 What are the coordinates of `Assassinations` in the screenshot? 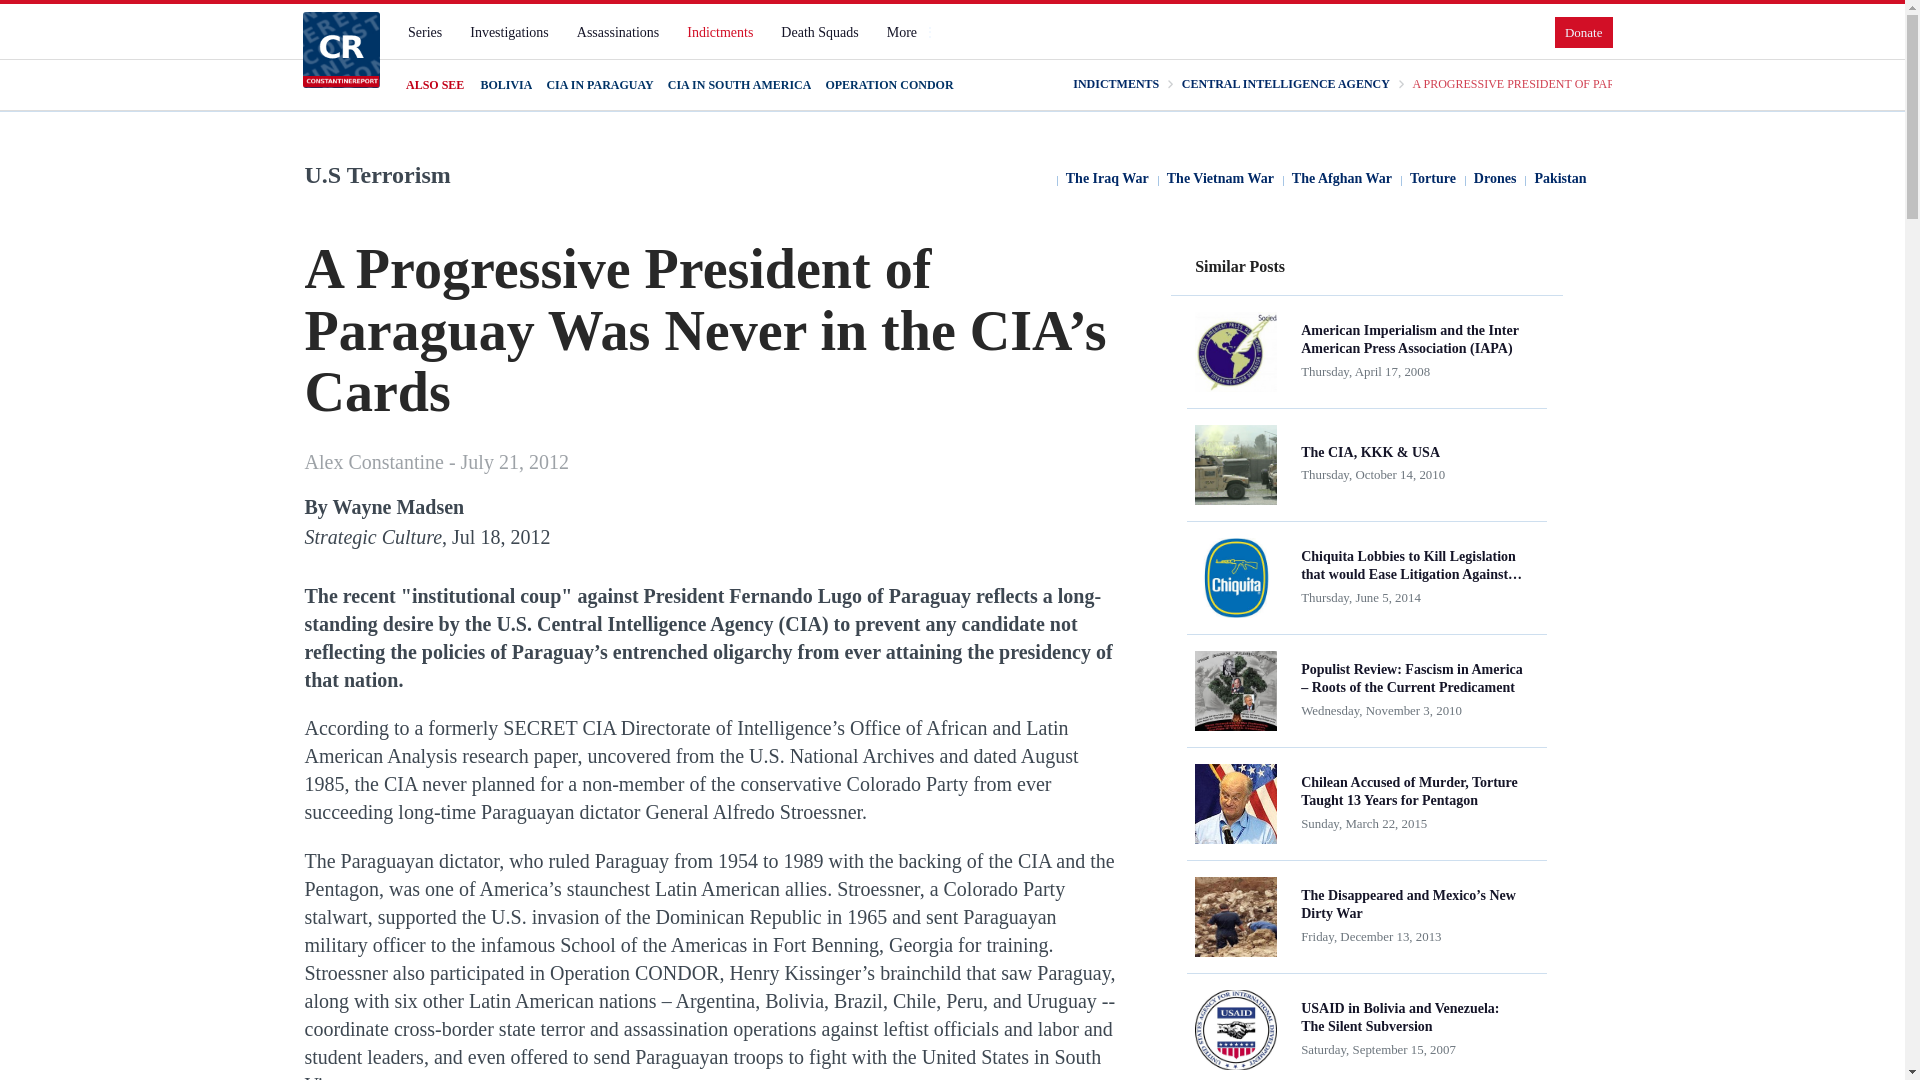 It's located at (617, 32).